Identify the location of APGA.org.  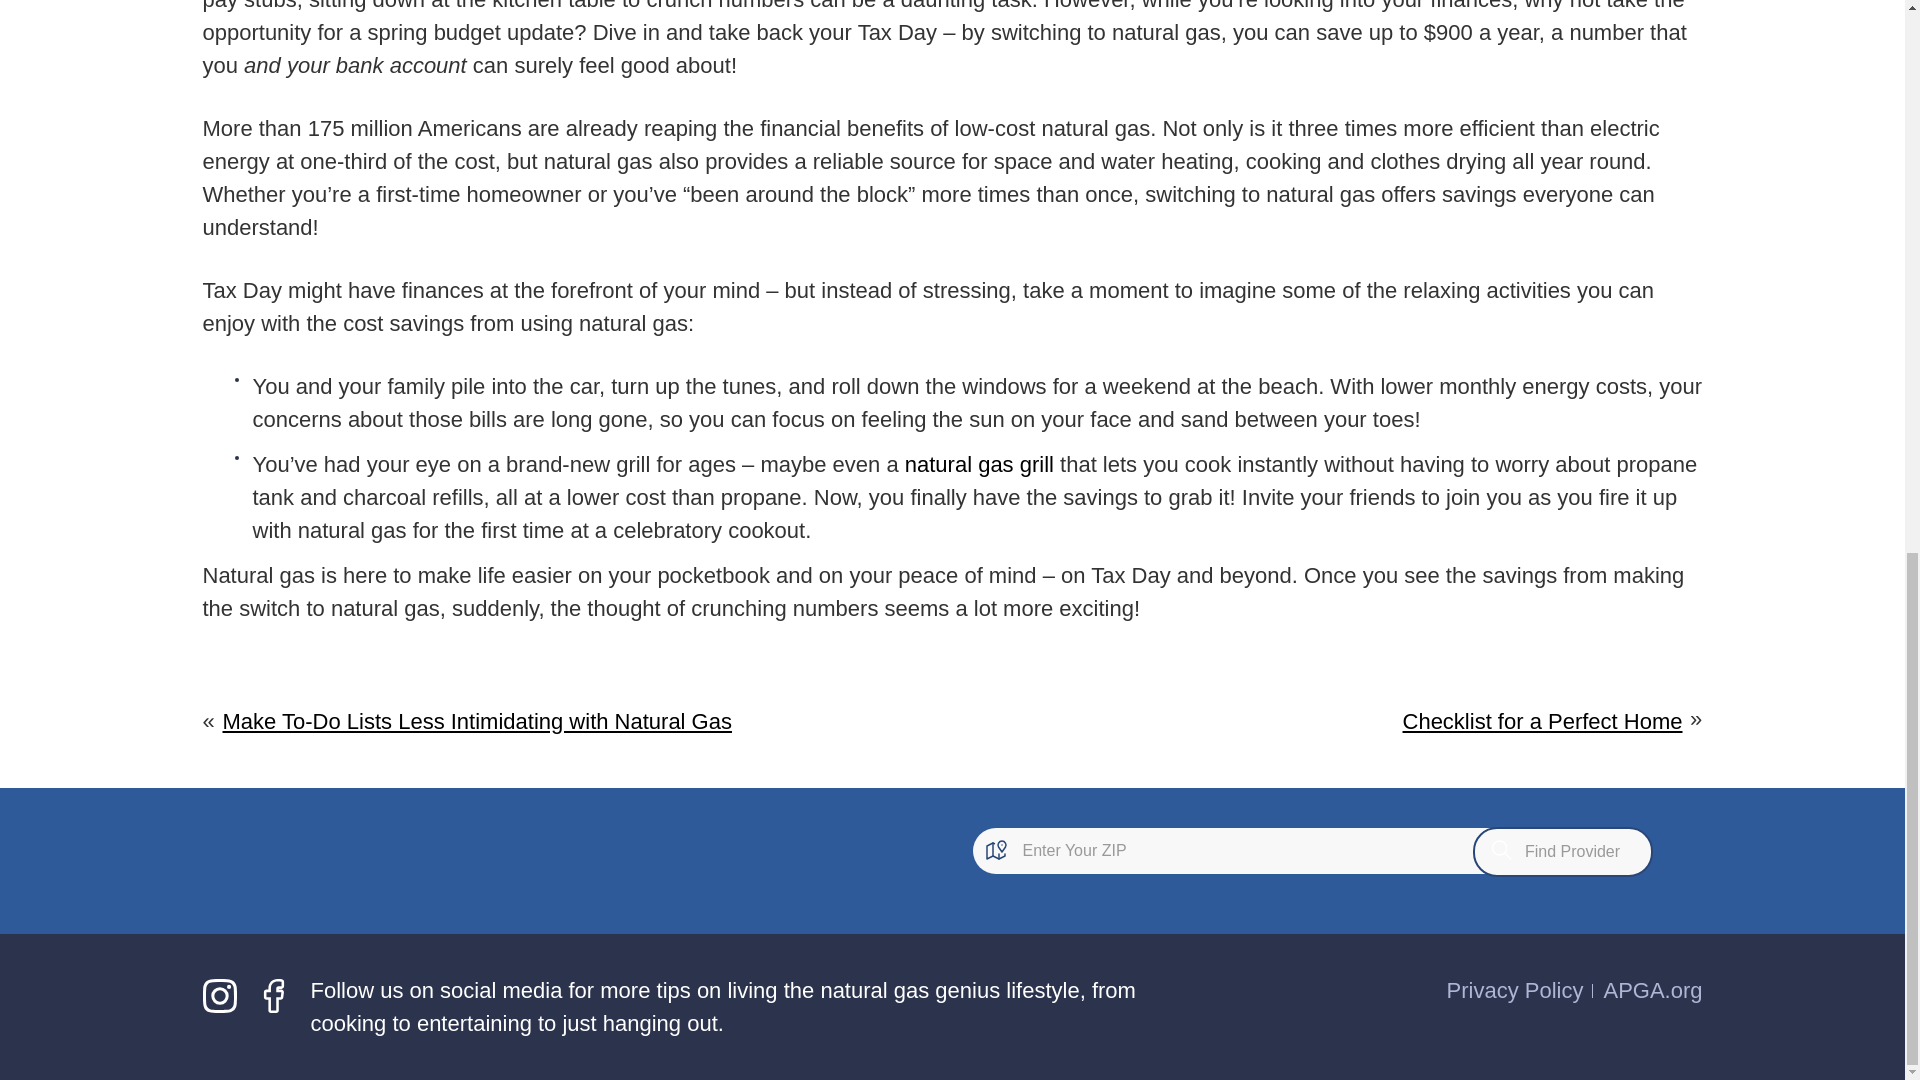
(1652, 990).